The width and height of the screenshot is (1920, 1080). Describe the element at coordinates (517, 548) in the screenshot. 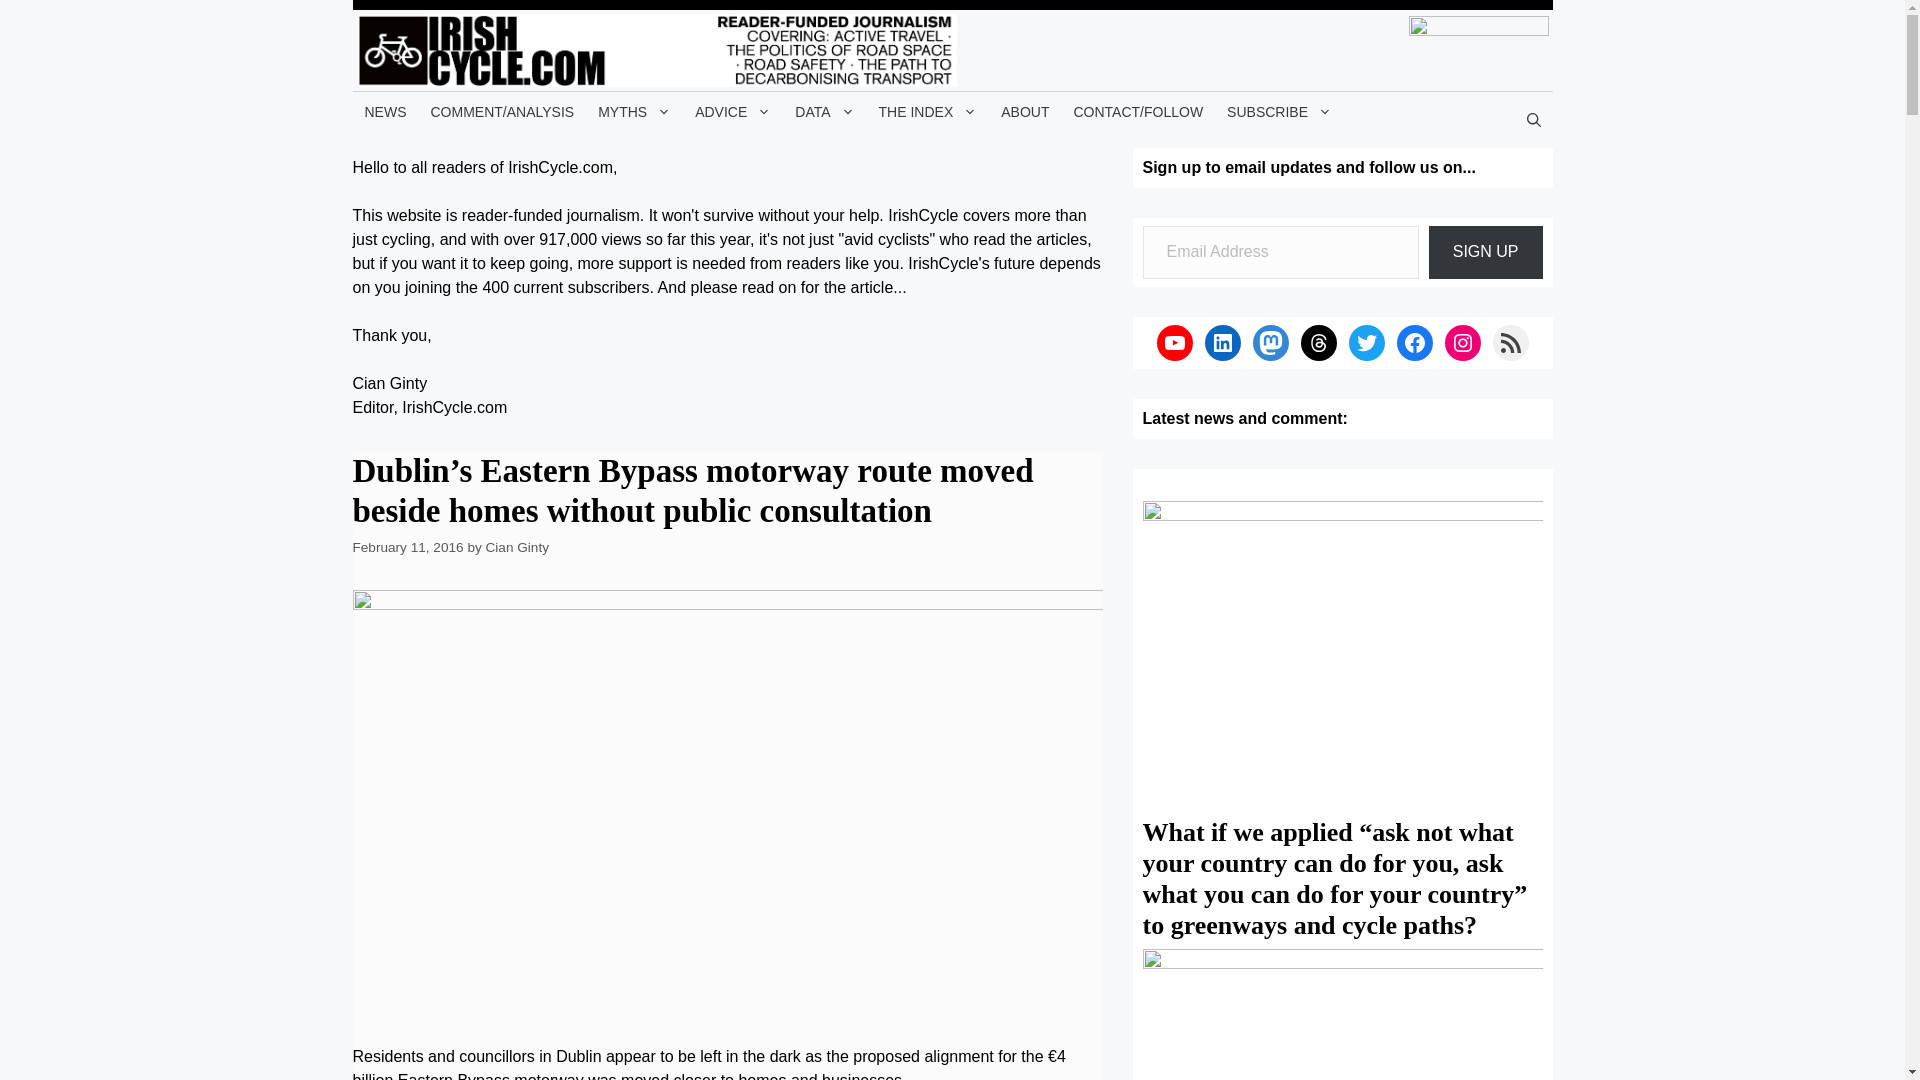

I see `Cian Ginty` at that location.